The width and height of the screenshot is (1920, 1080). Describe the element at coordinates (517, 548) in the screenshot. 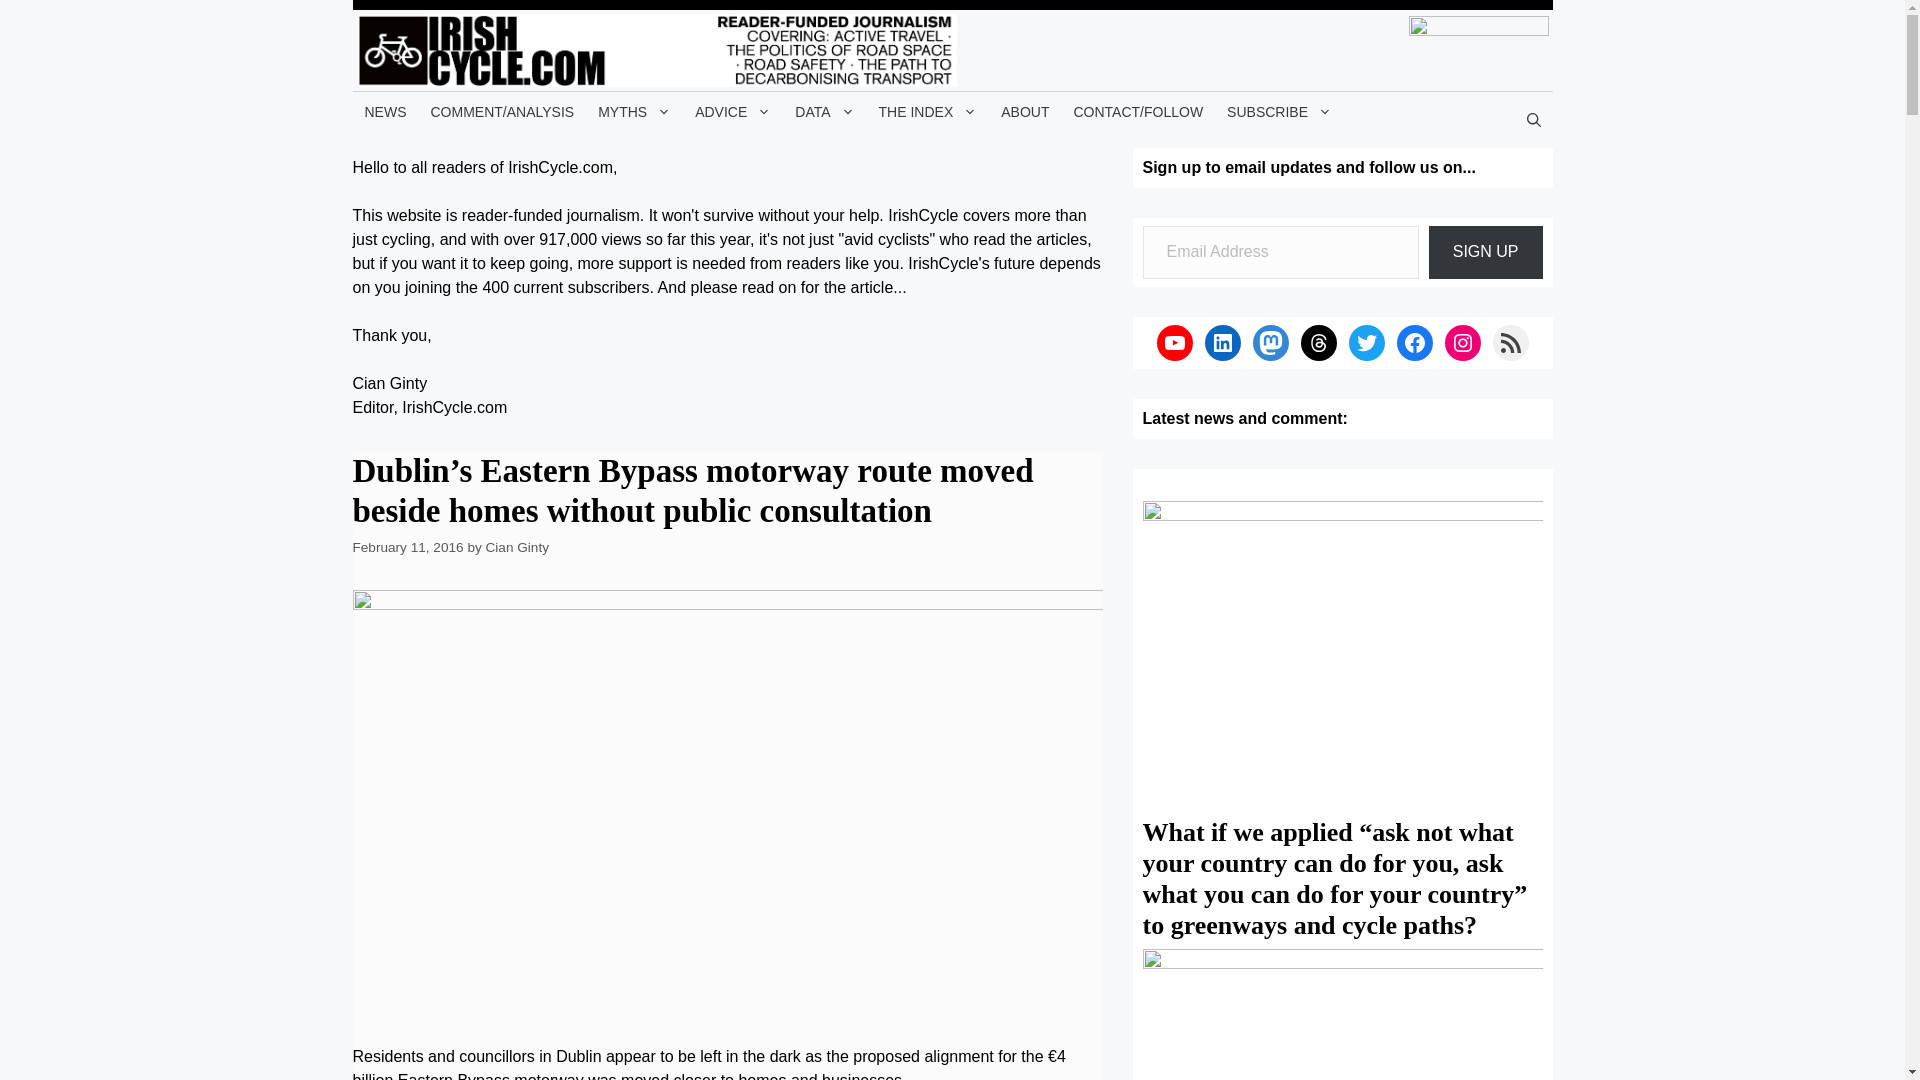

I see `Cian Ginty` at that location.